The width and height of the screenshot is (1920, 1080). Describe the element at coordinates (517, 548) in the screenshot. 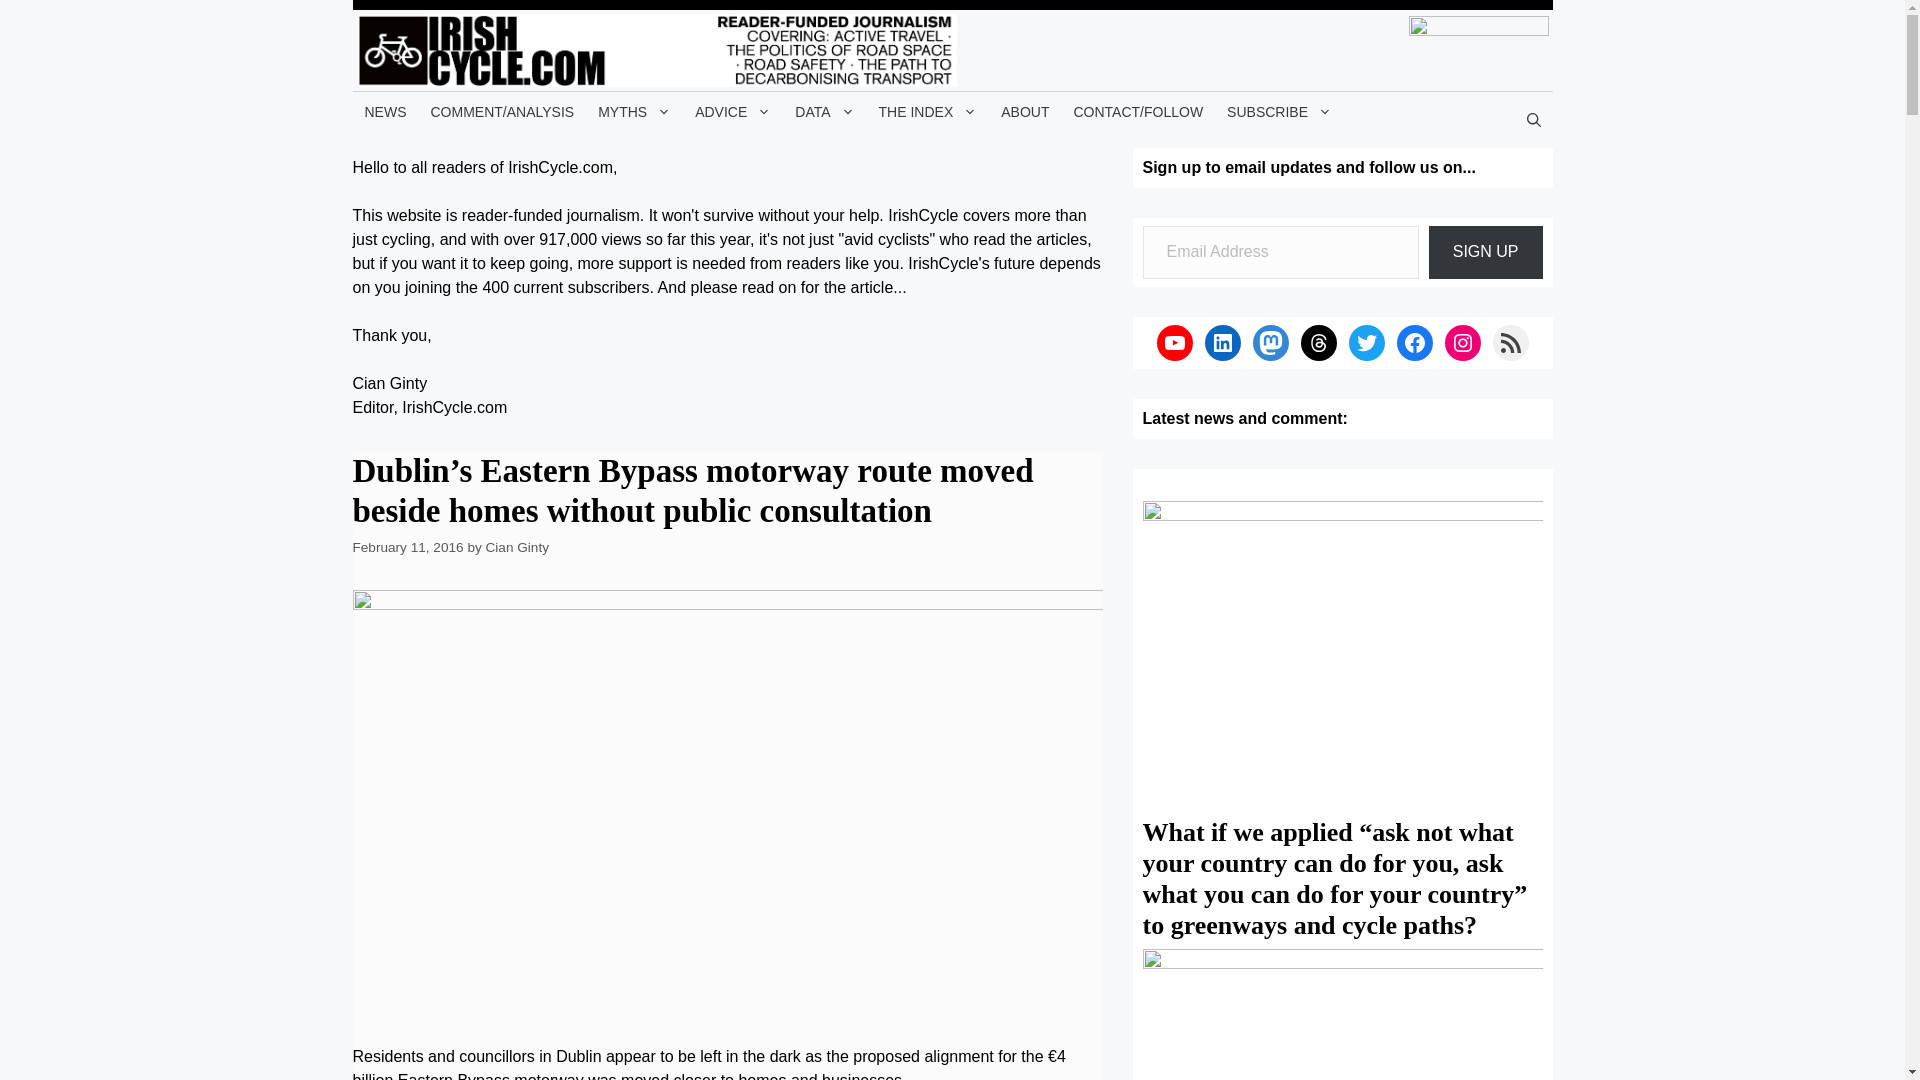

I see `Cian Ginty` at that location.